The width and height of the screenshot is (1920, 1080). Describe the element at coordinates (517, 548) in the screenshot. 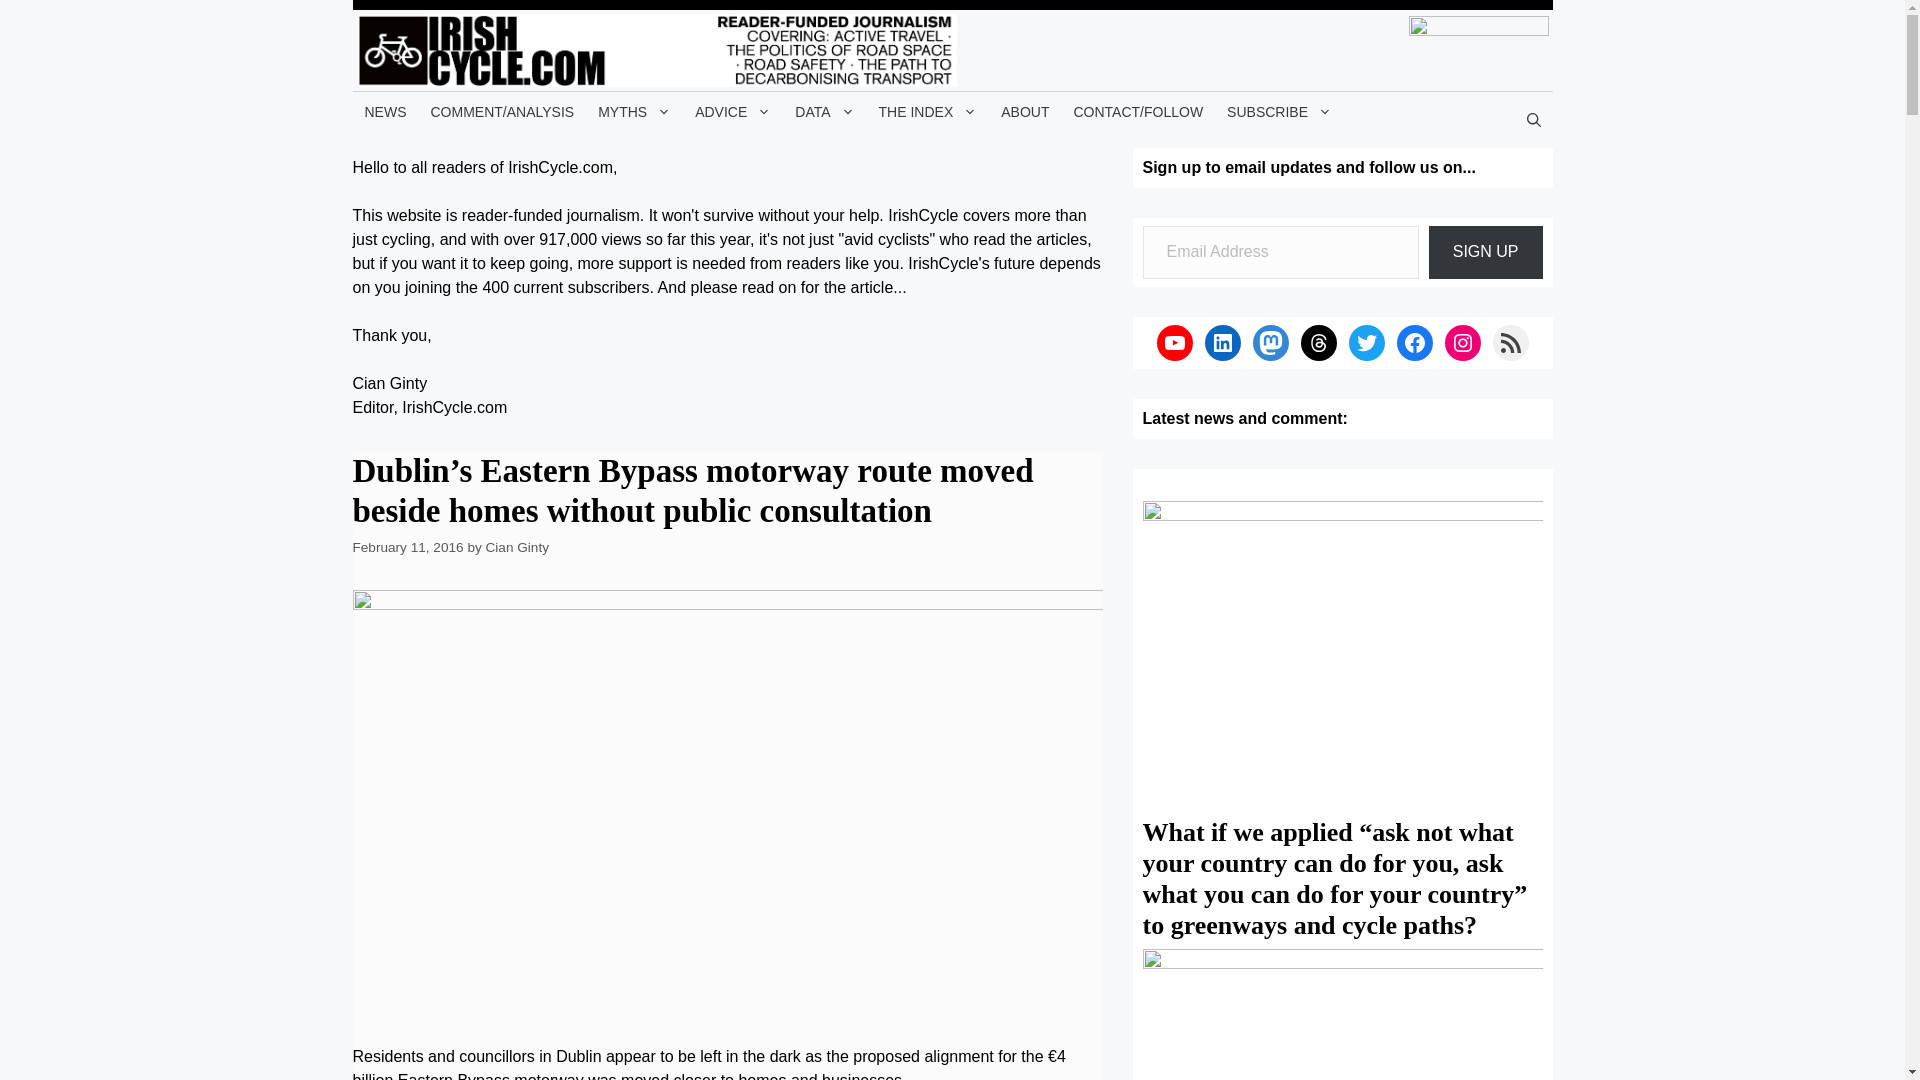

I see `Cian Ginty` at that location.